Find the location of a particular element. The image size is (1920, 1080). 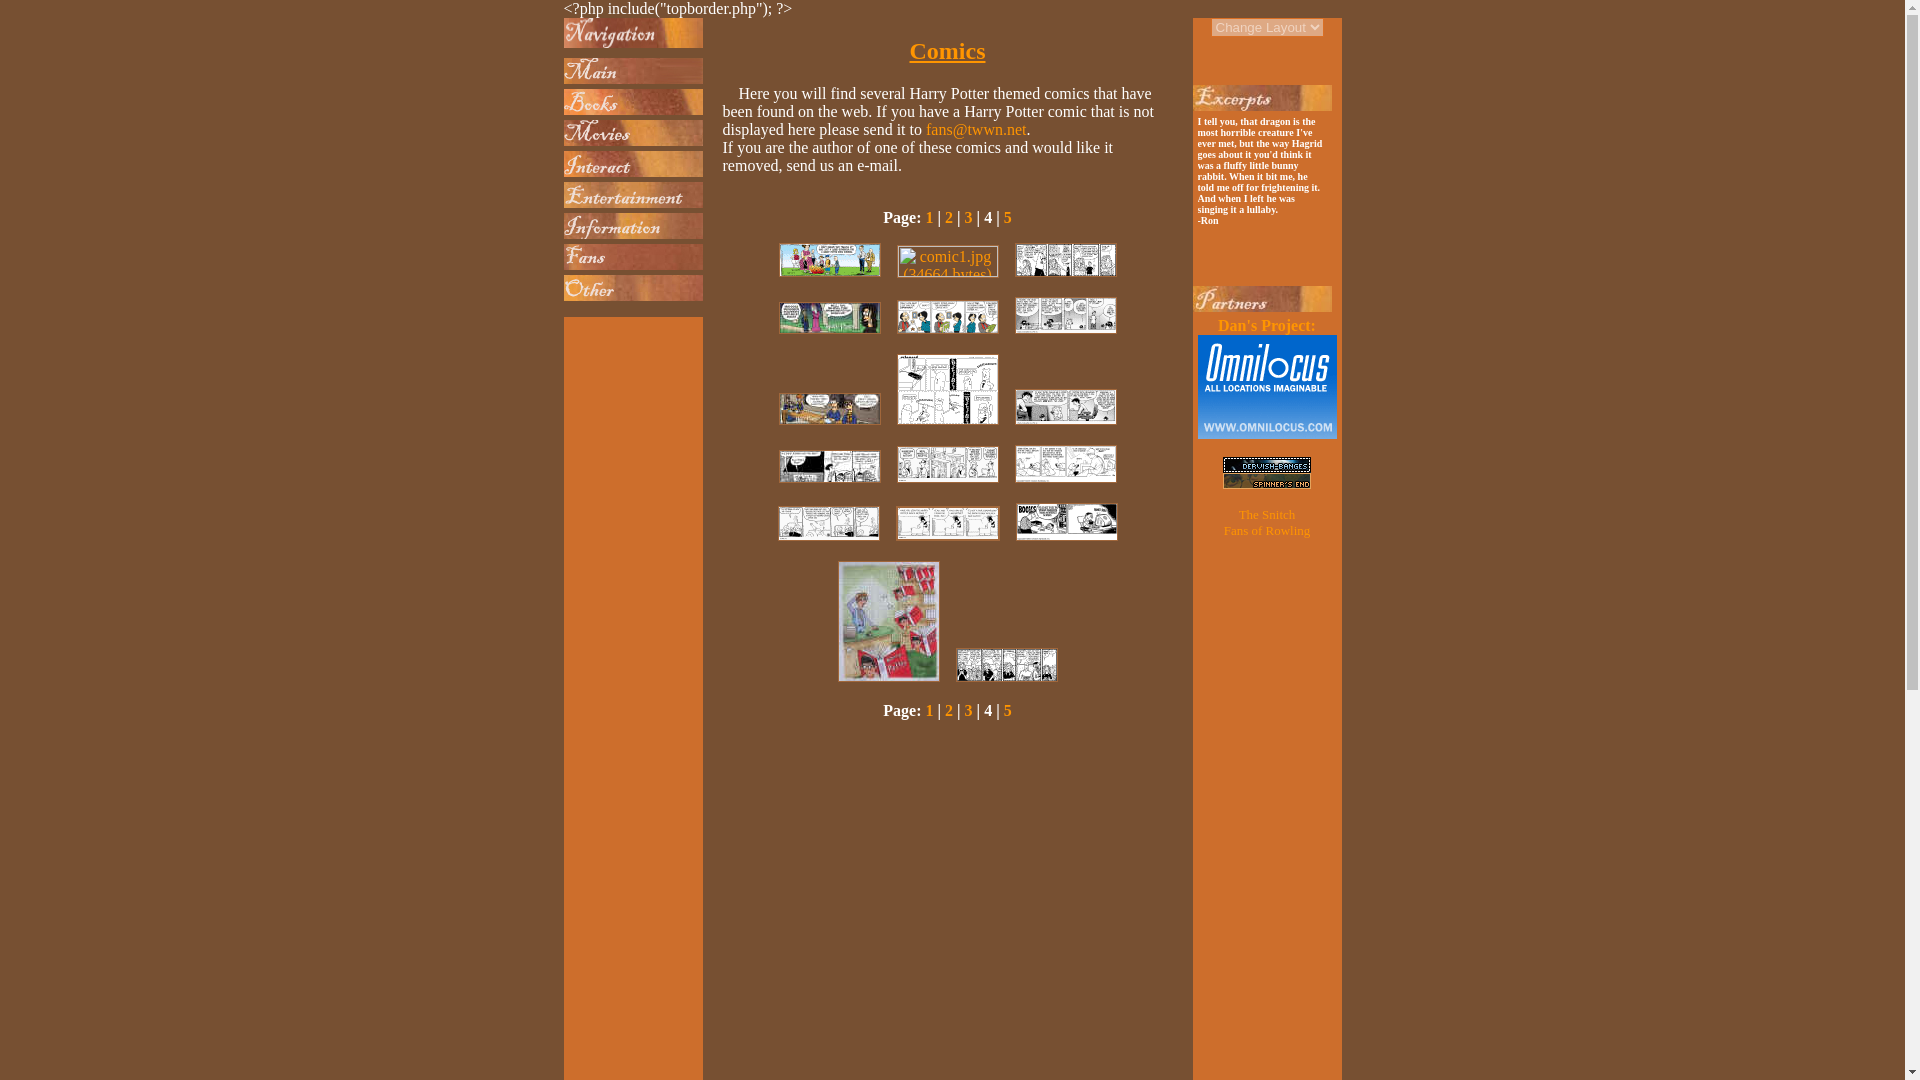

Excerpts is located at coordinates (1261, 98).